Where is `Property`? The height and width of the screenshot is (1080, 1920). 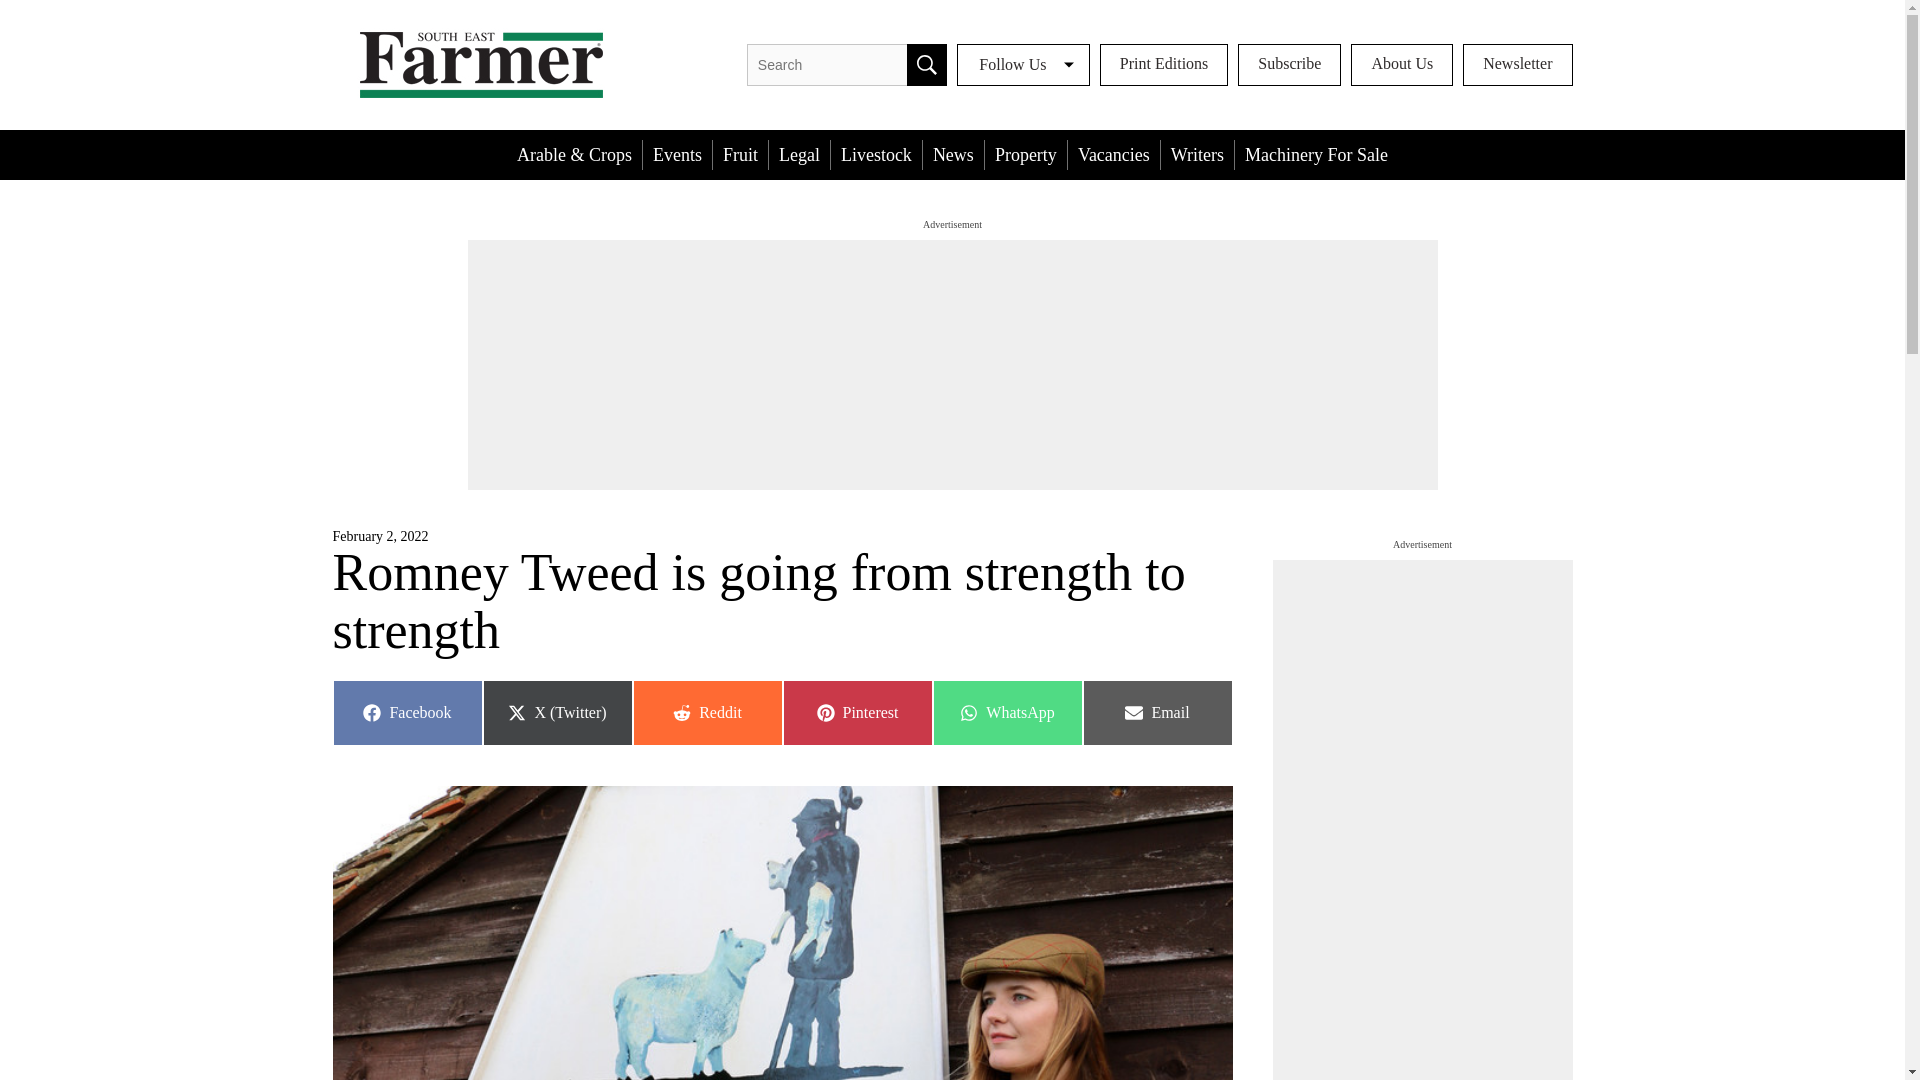
Property is located at coordinates (926, 65).